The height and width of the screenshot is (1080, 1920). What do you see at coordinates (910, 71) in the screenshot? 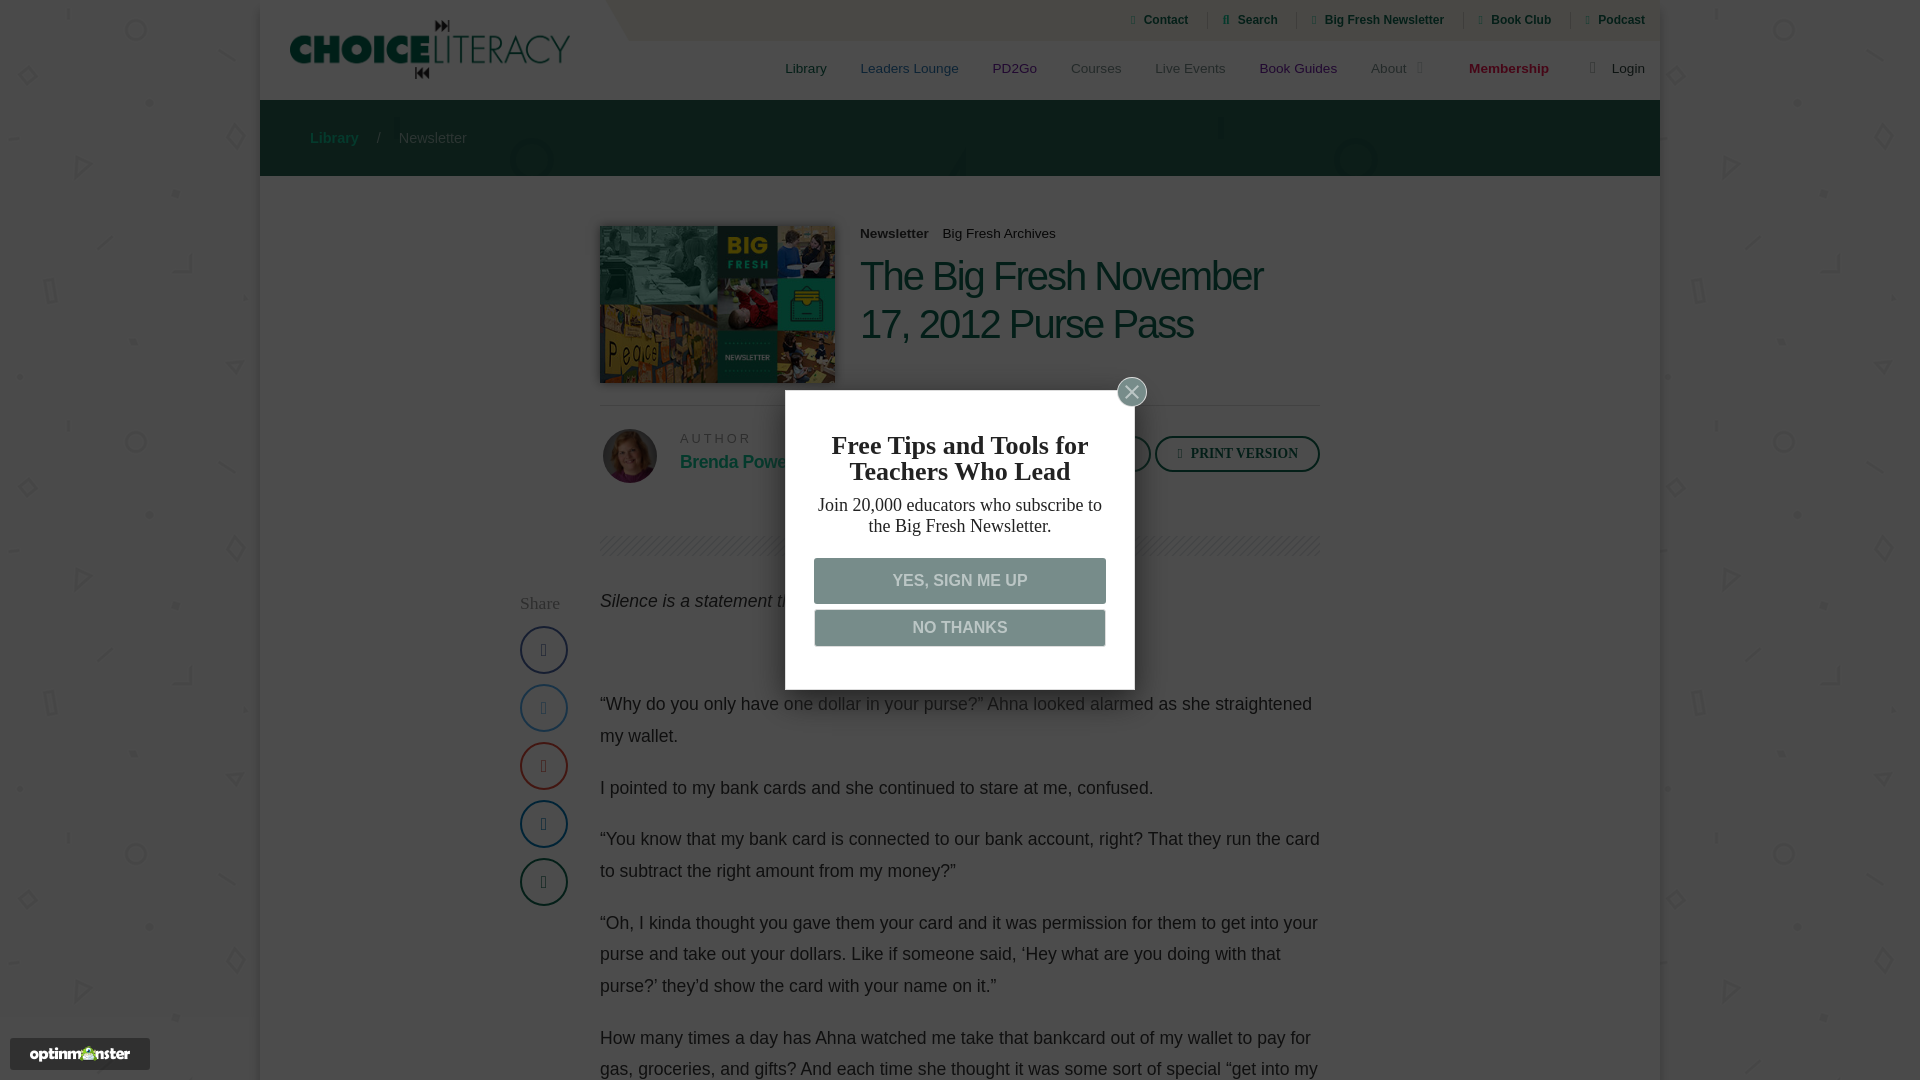
I see `Leaders Lounge` at bounding box center [910, 71].